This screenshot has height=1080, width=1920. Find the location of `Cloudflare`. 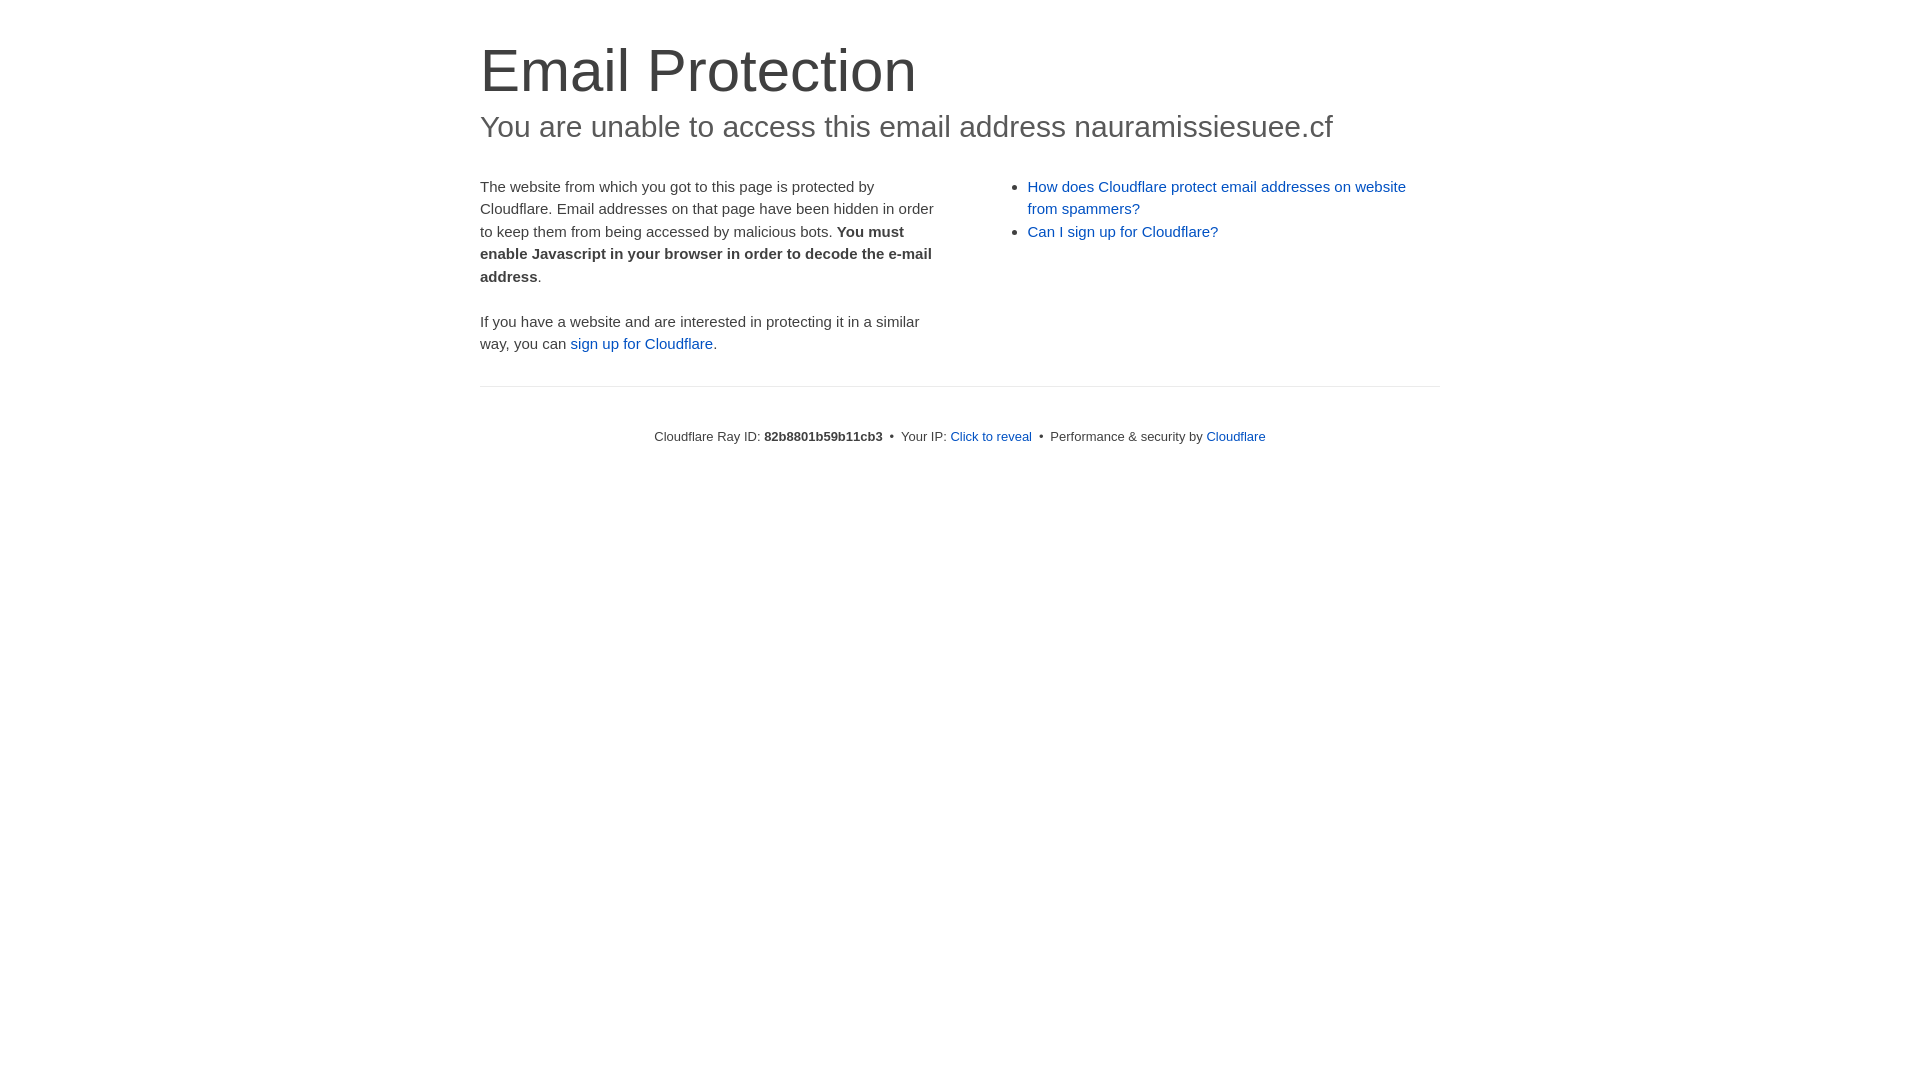

Cloudflare is located at coordinates (1236, 436).